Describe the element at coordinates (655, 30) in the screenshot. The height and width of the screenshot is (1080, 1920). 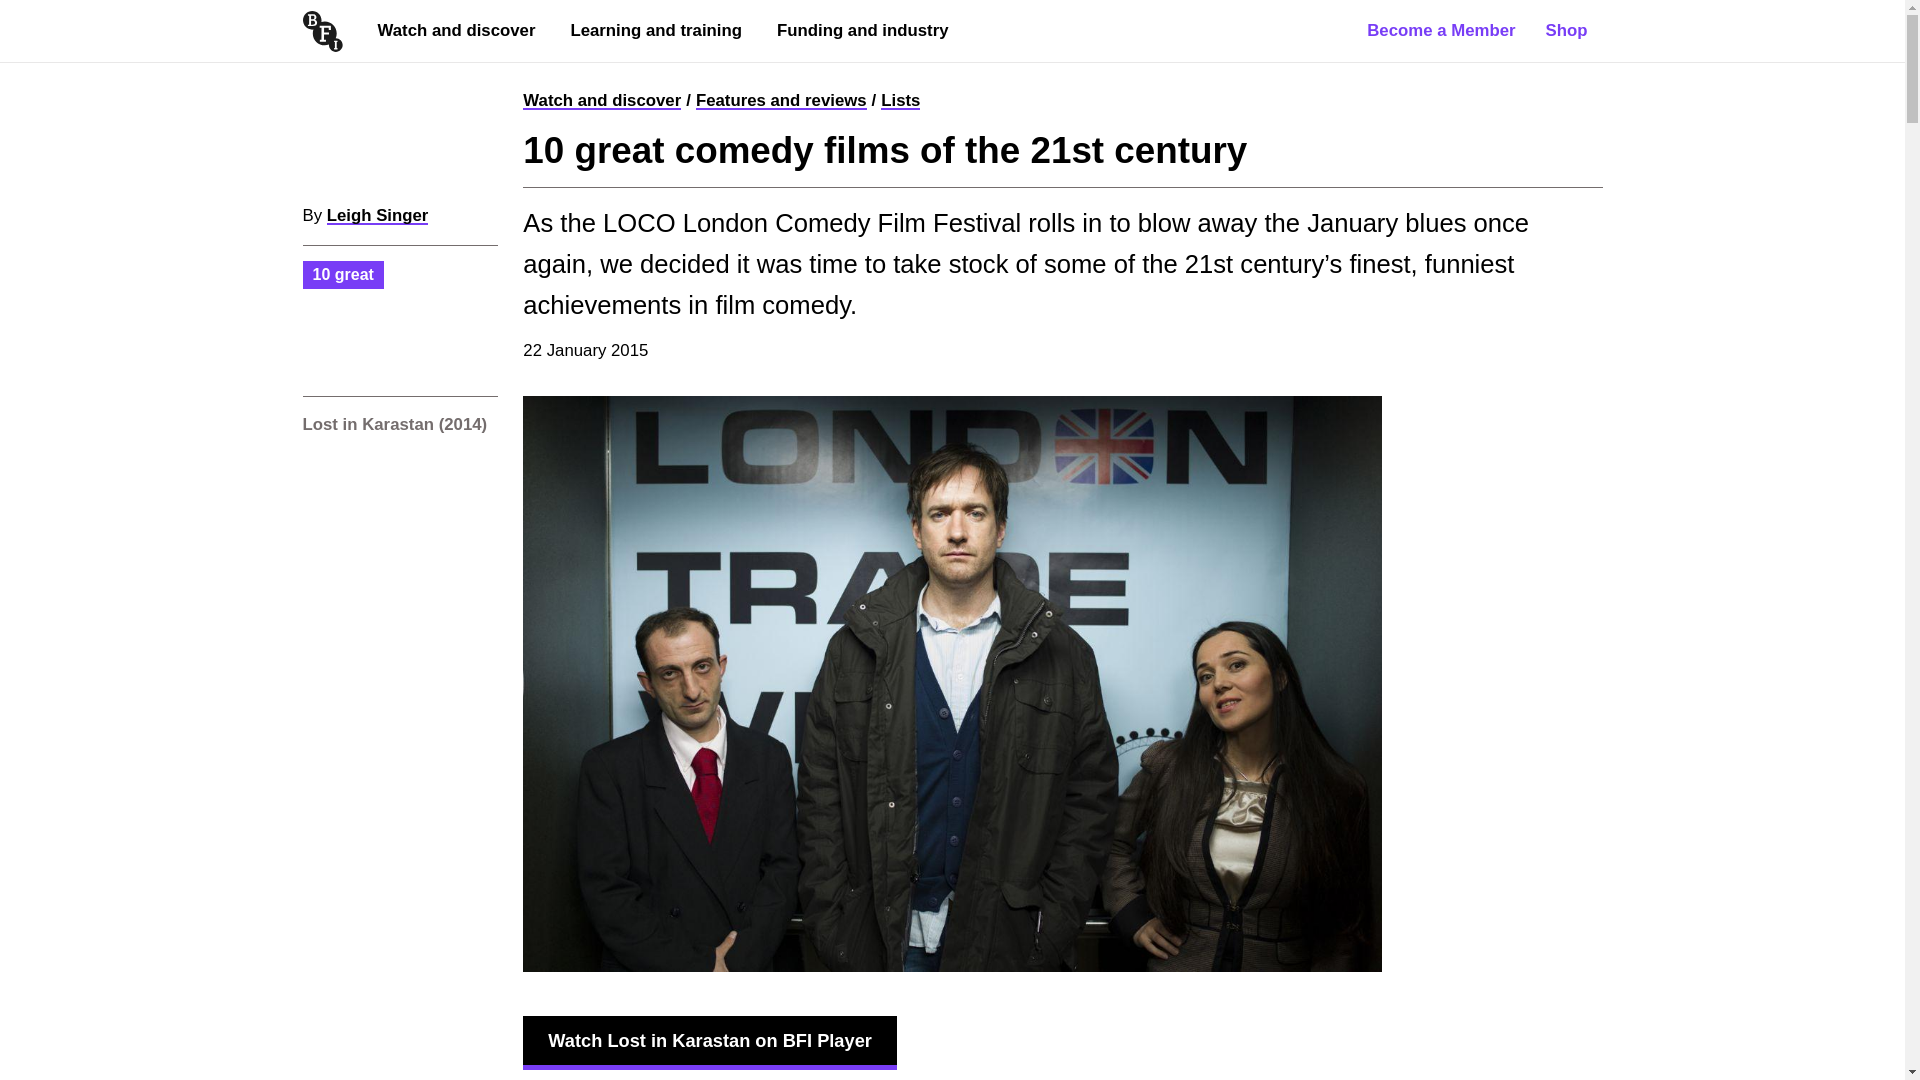
I see `Learning and training` at that location.